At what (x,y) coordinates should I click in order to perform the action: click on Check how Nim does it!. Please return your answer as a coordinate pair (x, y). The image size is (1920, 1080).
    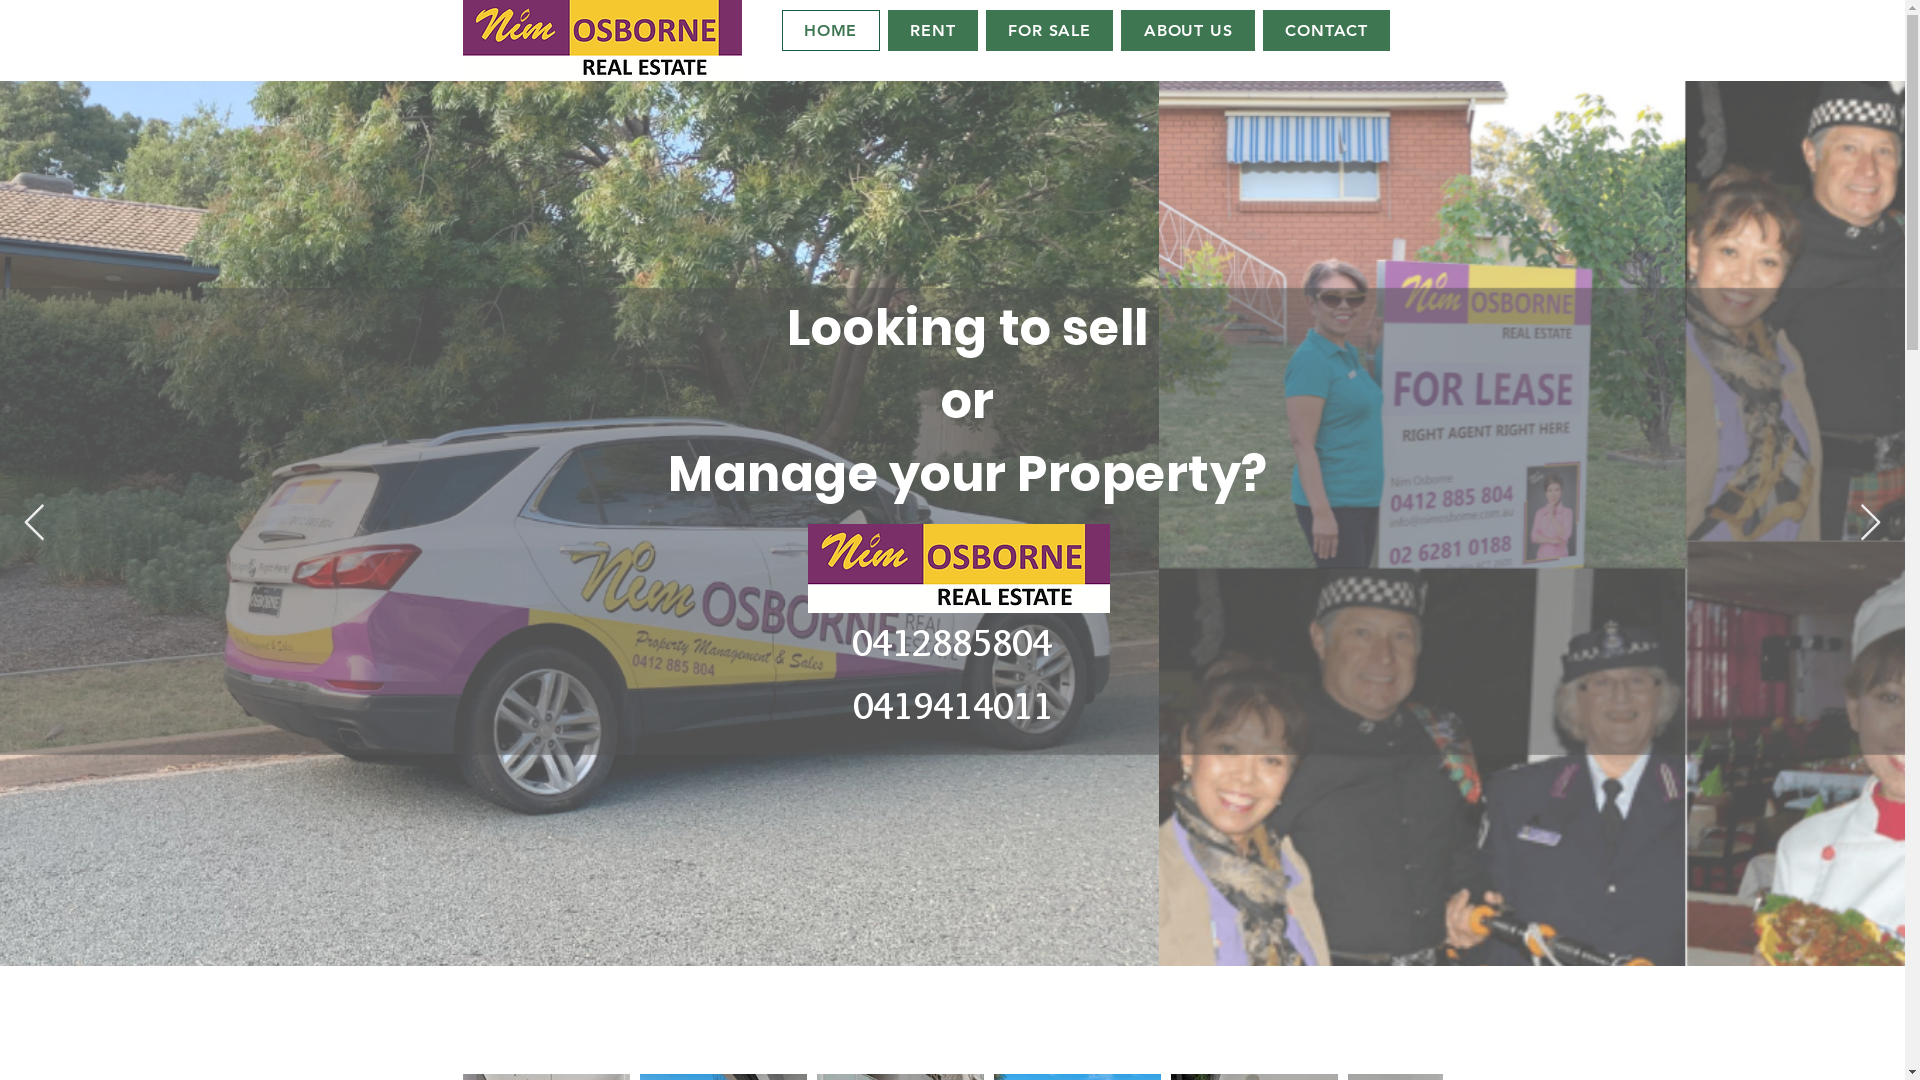
    Looking at the image, I should click on (952, 996).